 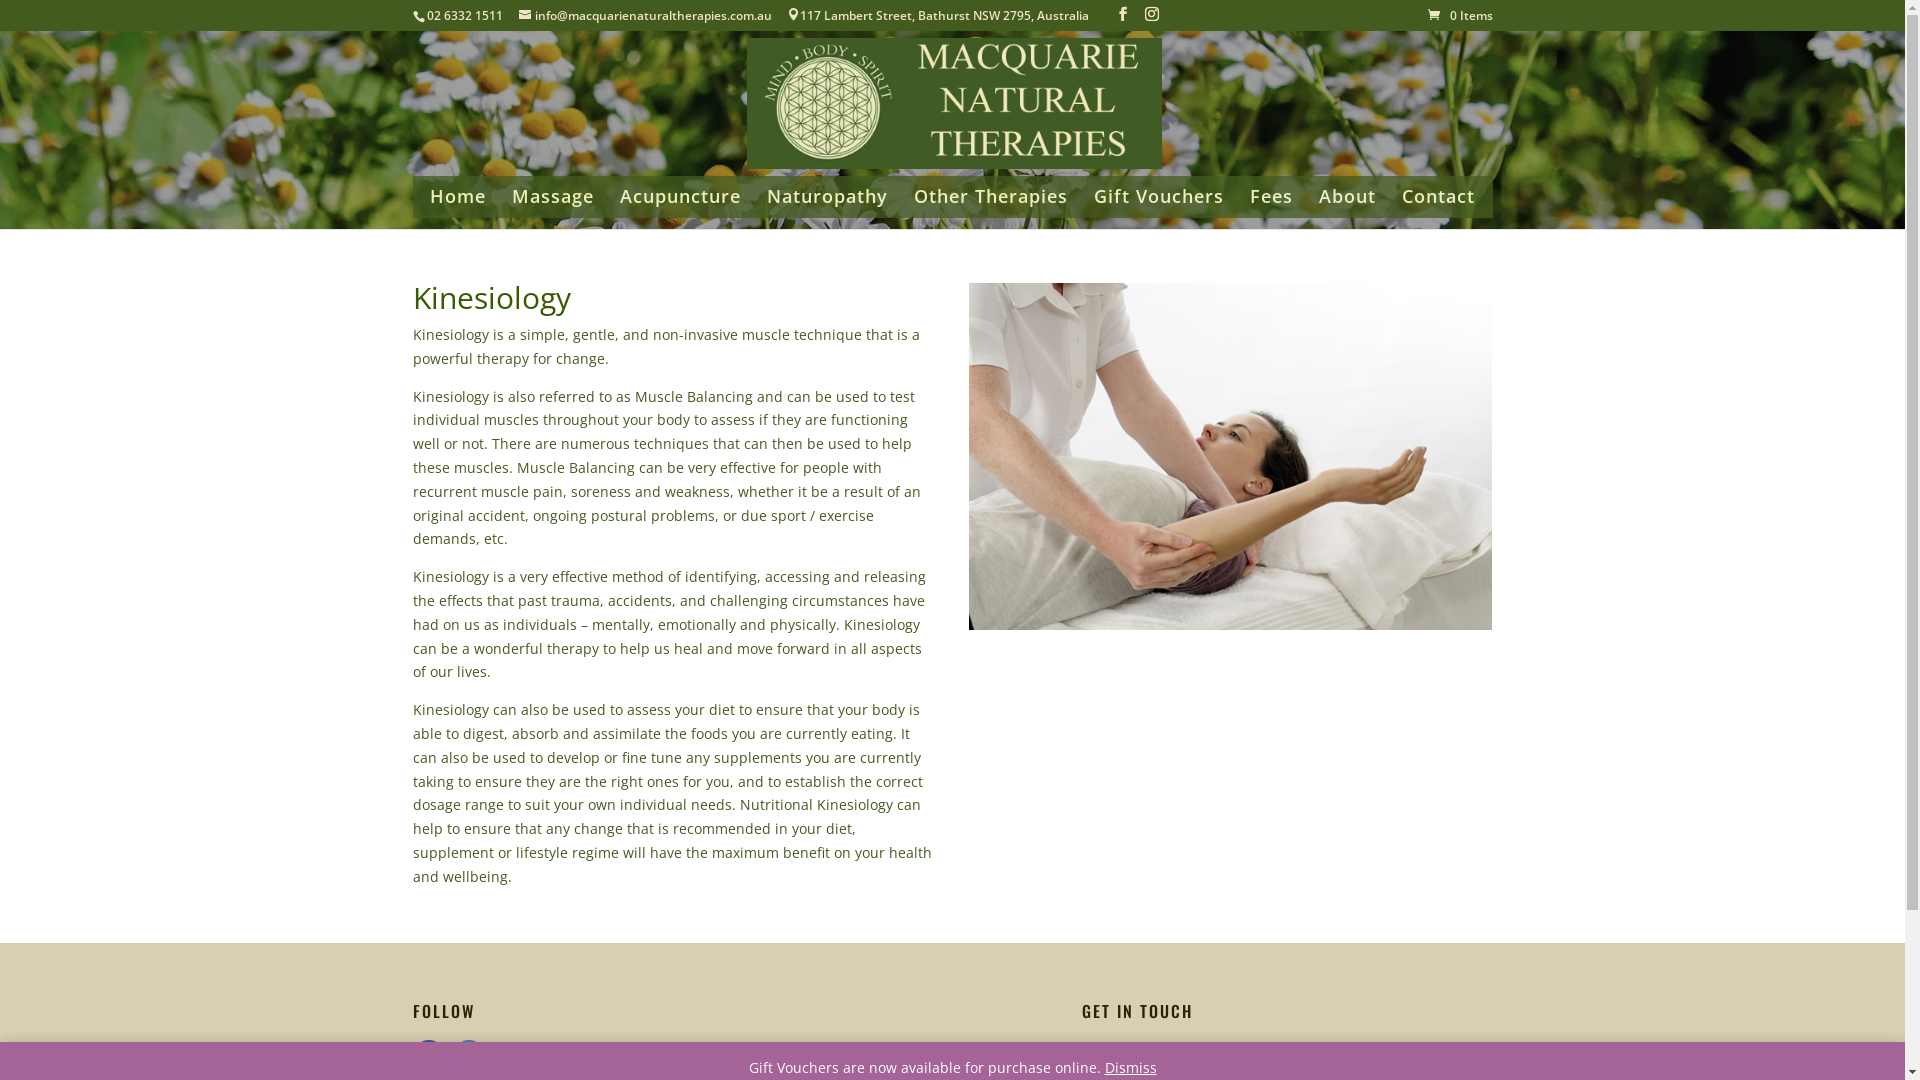 I want to click on Contact, so click(x=1438, y=204).